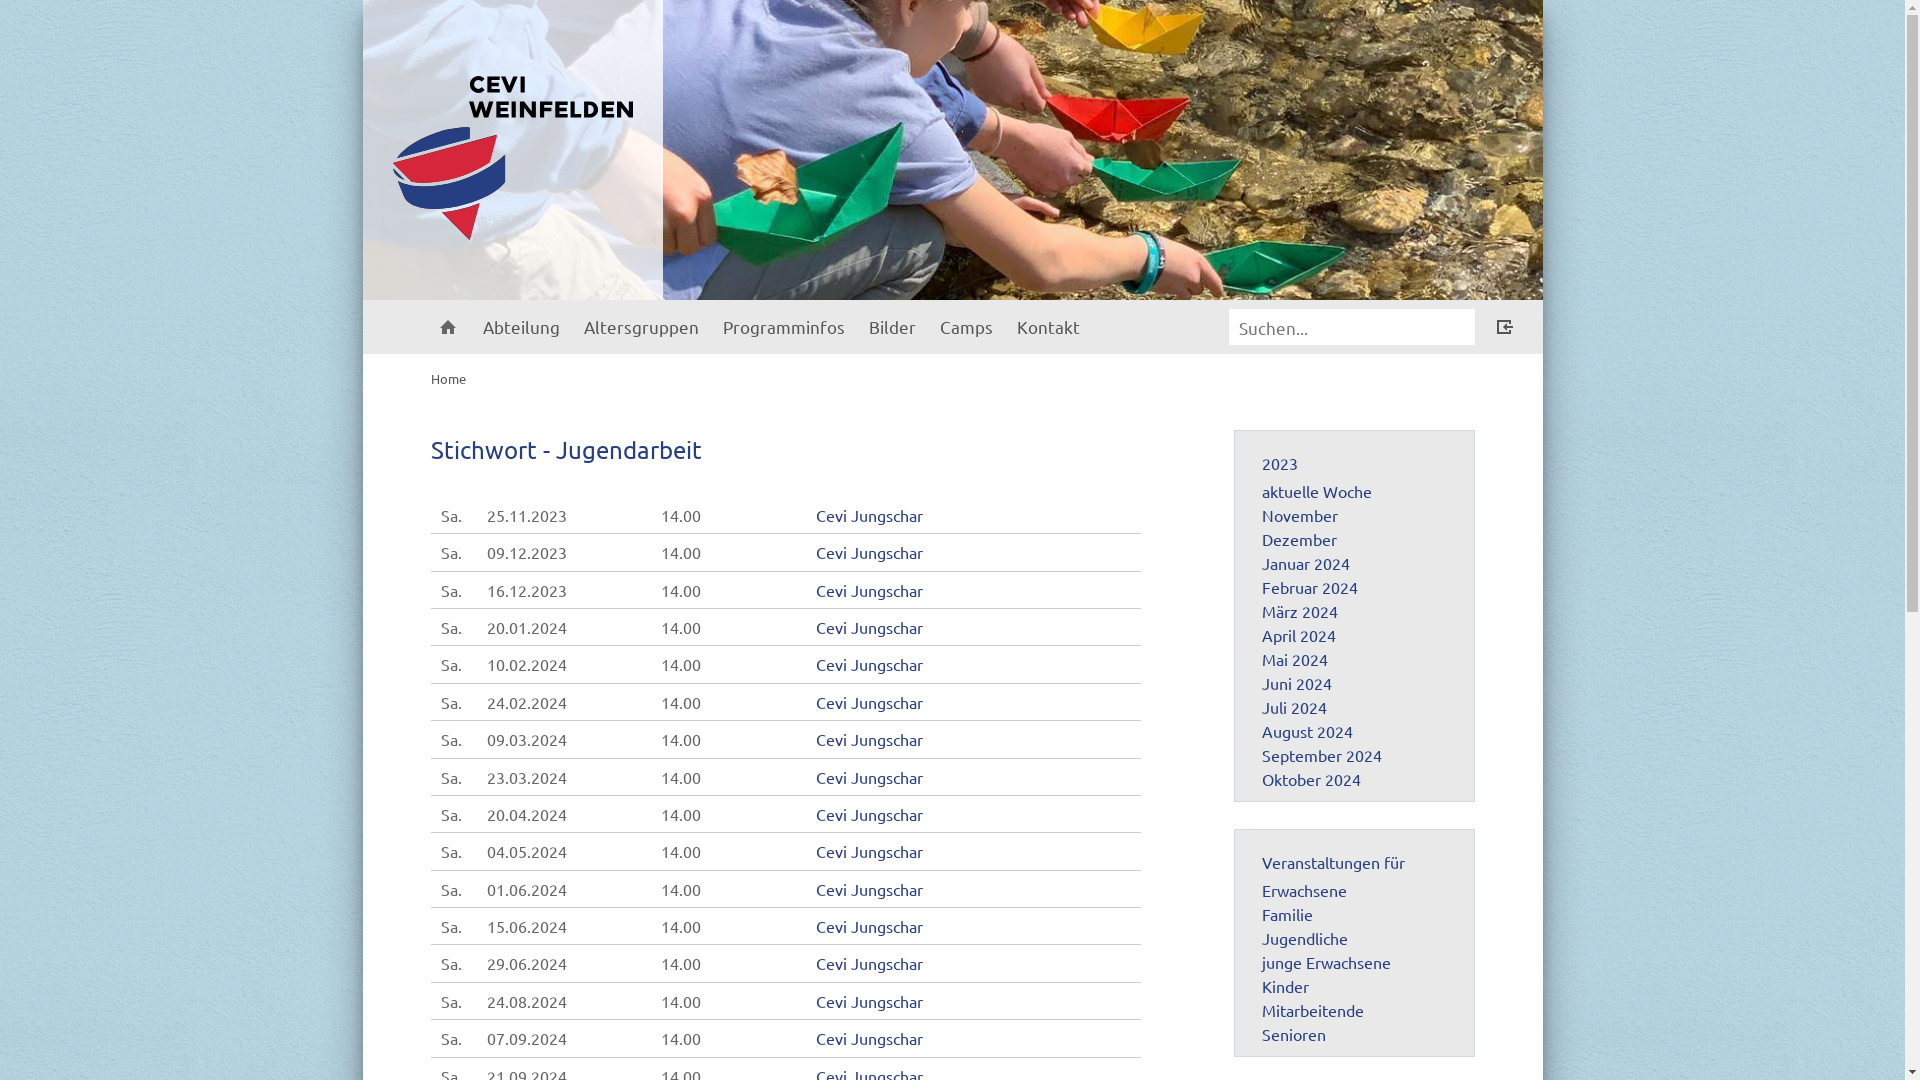 Image resolution: width=1920 pixels, height=1080 pixels. What do you see at coordinates (1294, 707) in the screenshot?
I see `Juli 2024` at bounding box center [1294, 707].